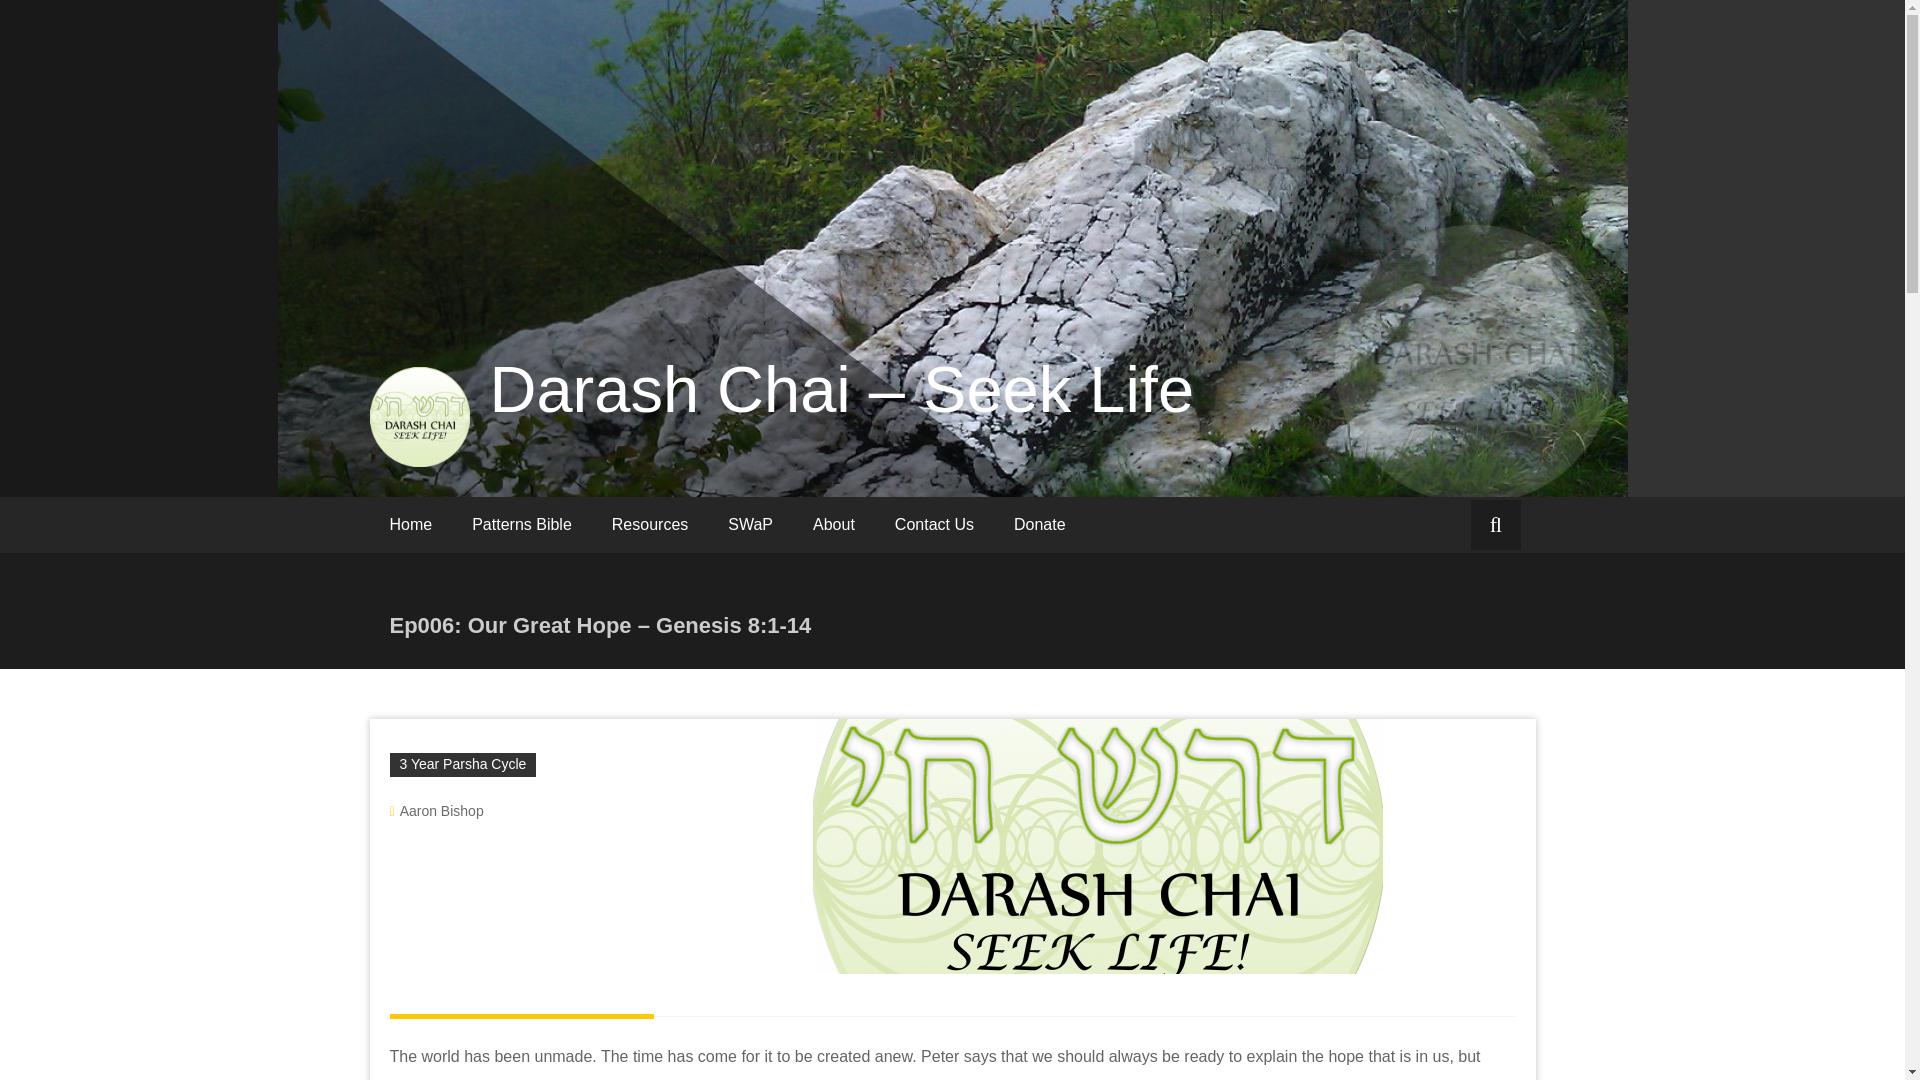  I want to click on About, so click(834, 524).